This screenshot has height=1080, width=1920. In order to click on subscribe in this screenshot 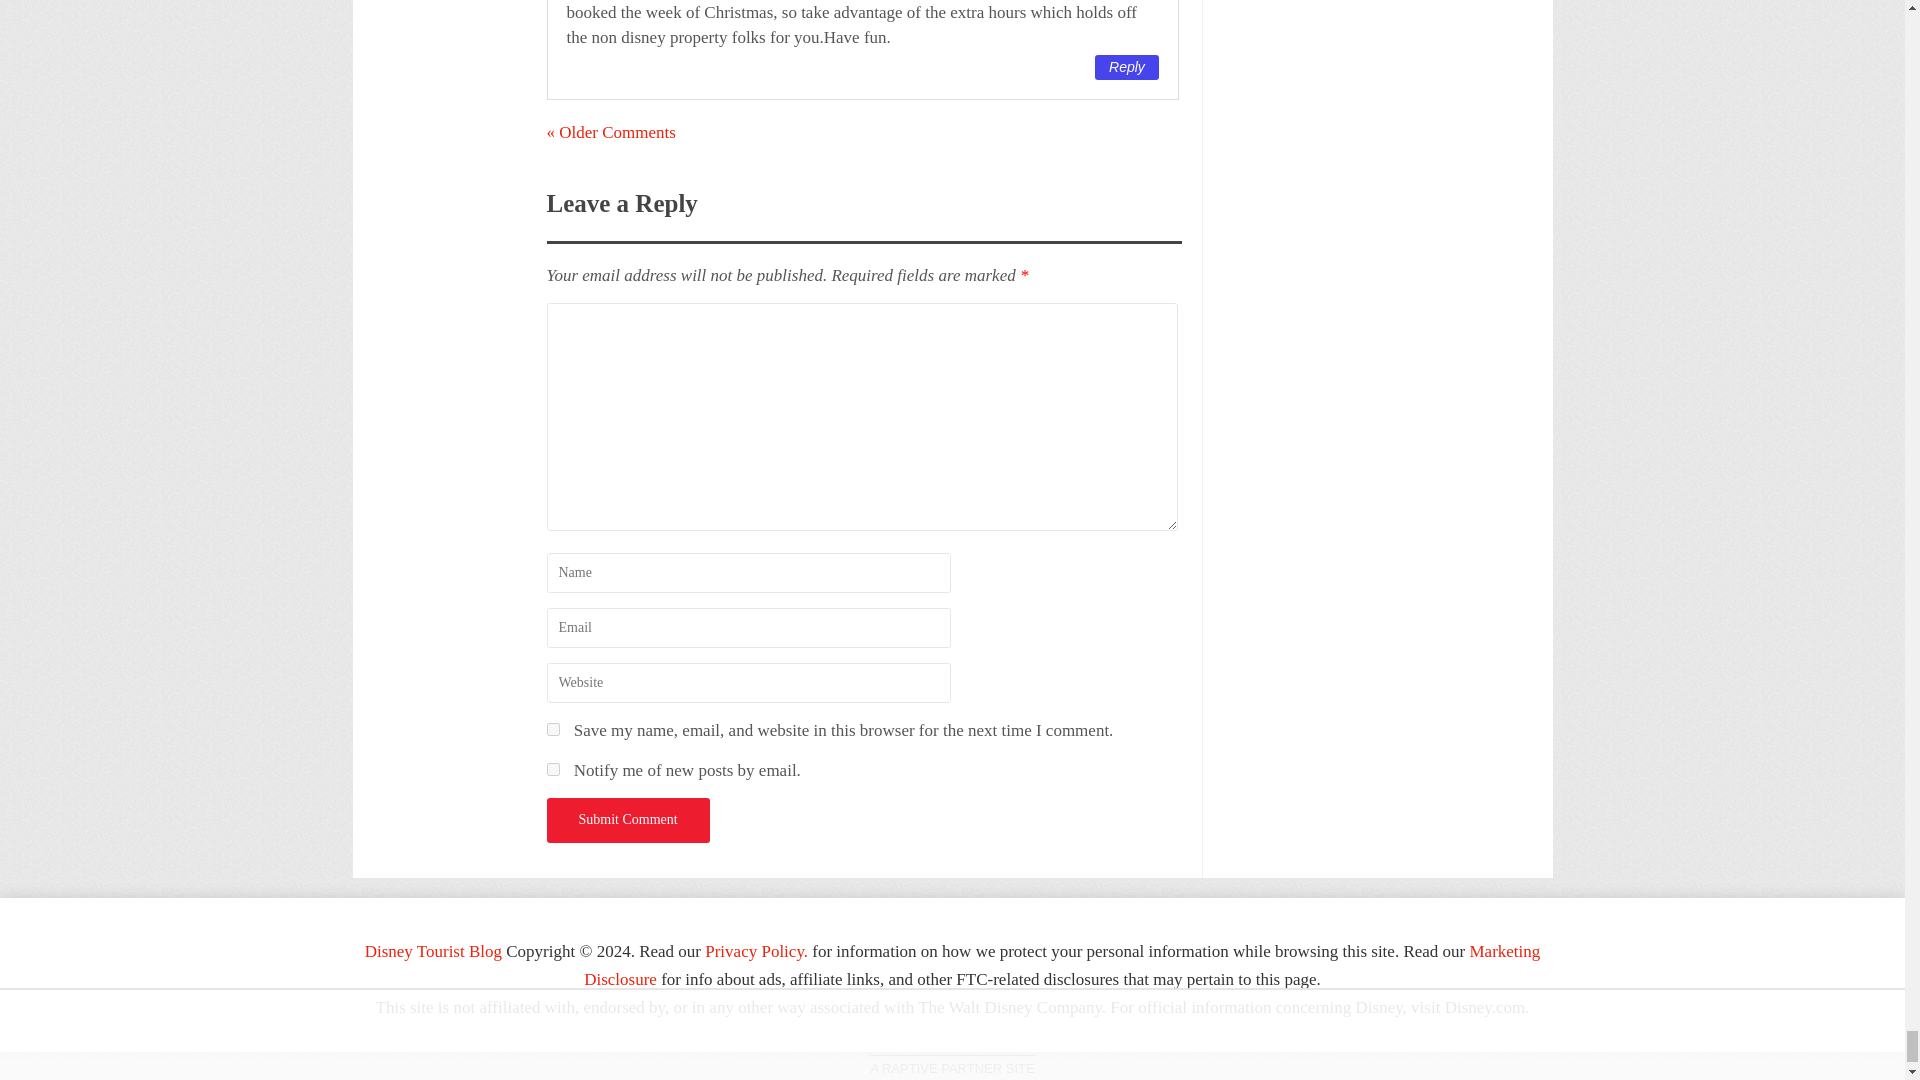, I will do `click(552, 769)`.